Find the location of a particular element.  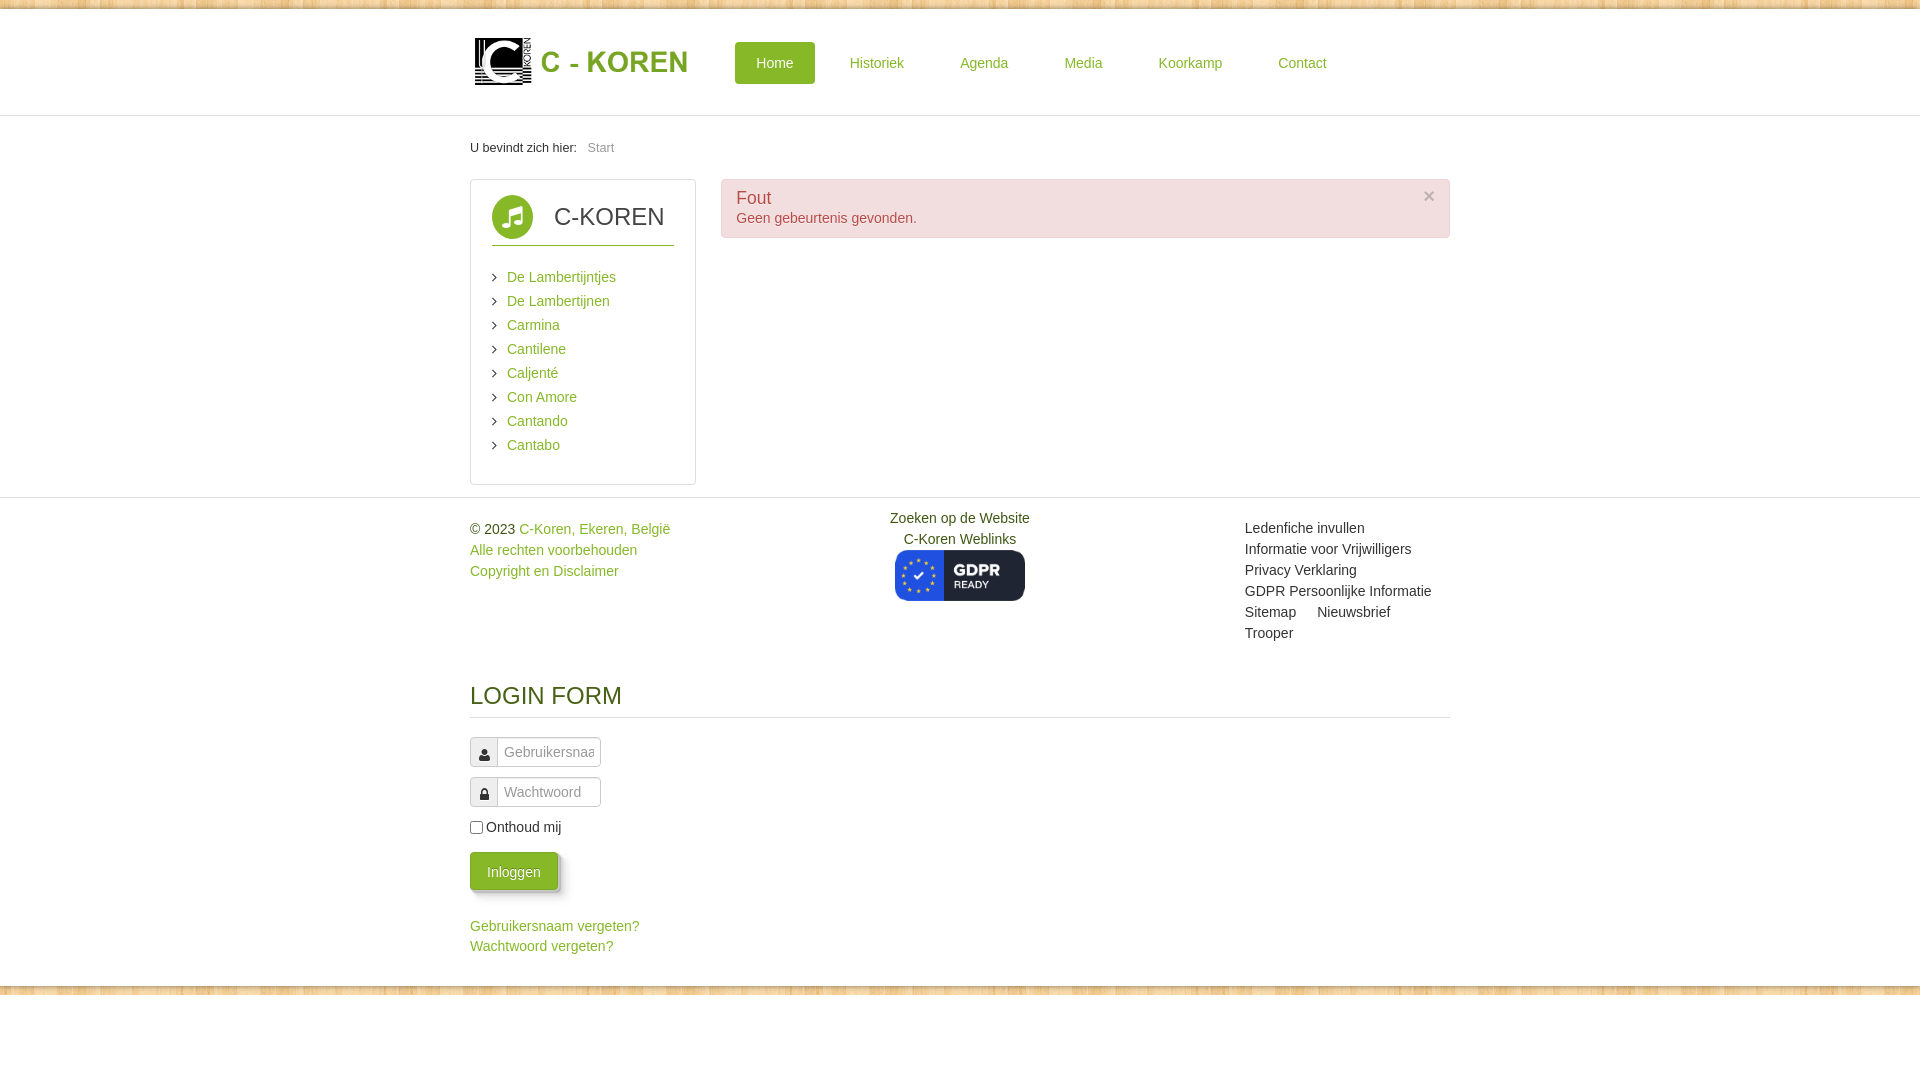

Informatie voor Vrijwilligers is located at coordinates (1328, 550).